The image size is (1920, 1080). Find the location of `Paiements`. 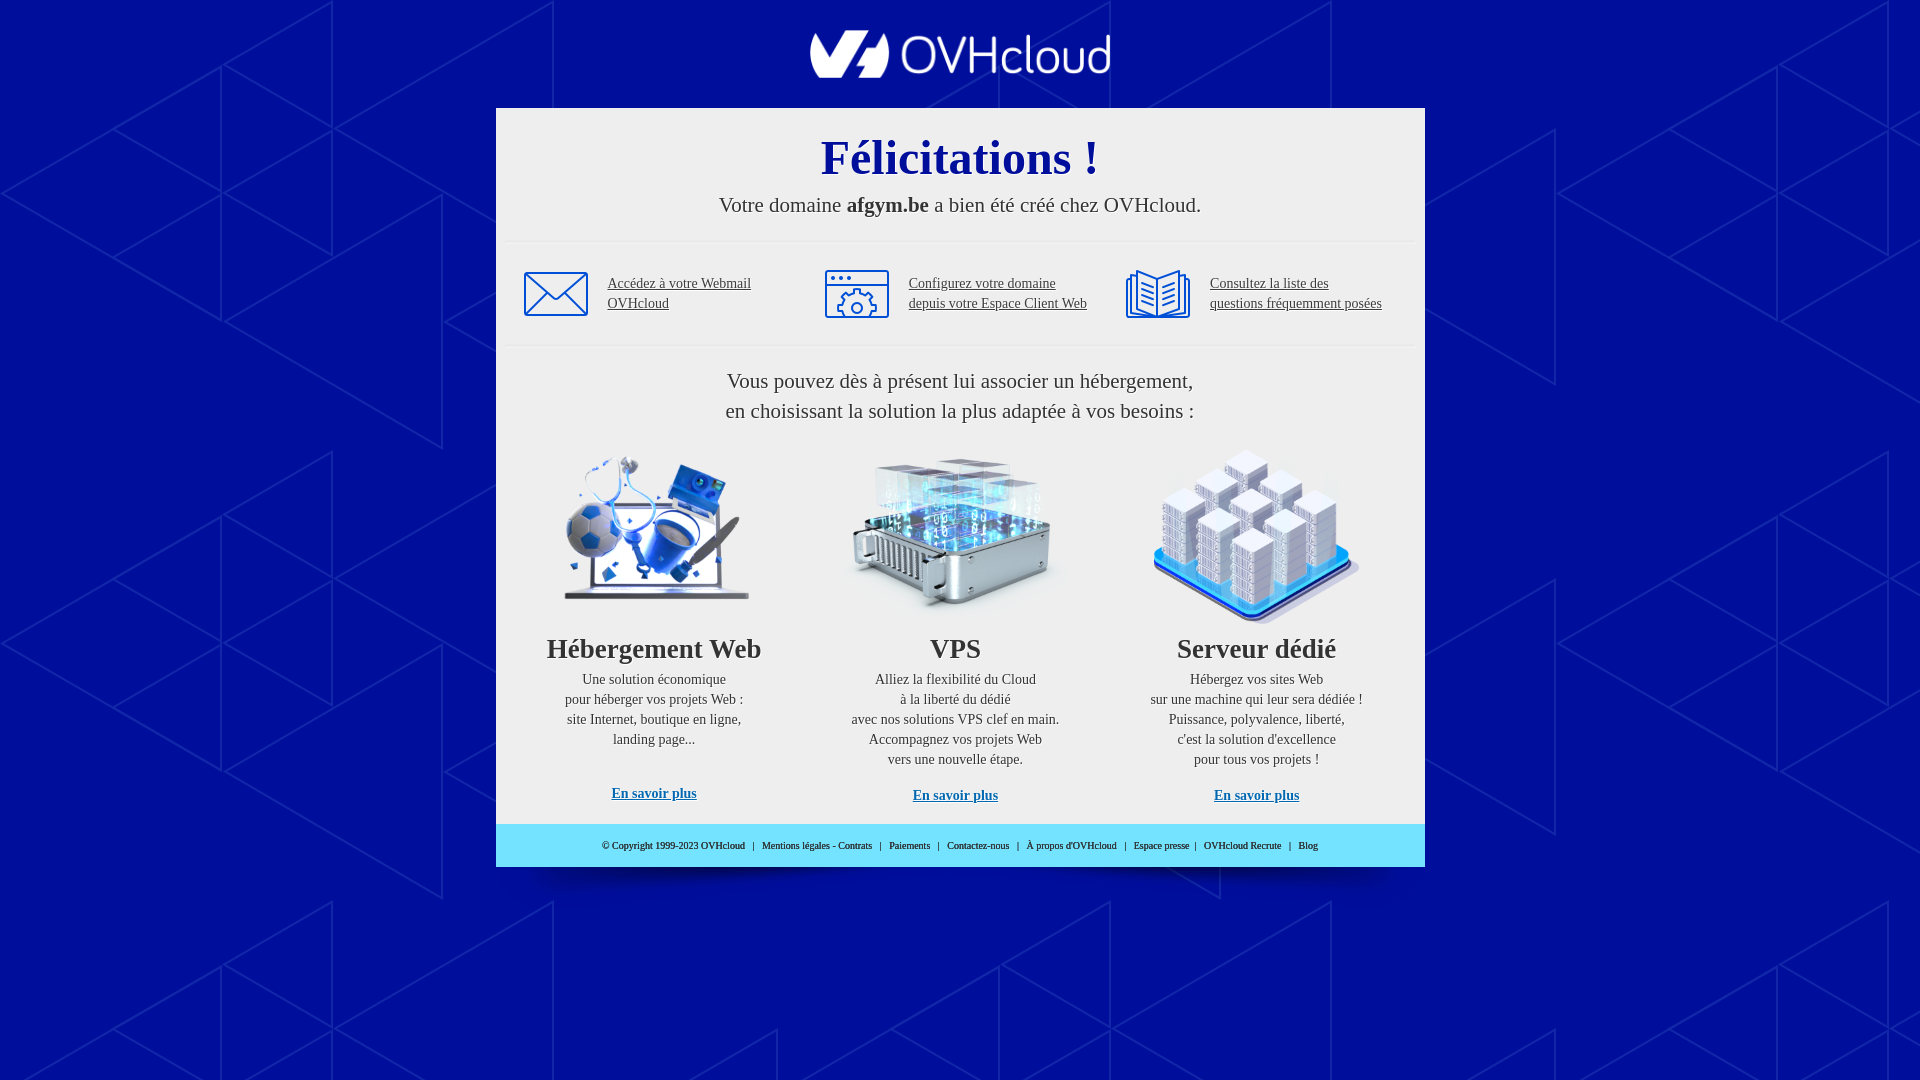

Paiements is located at coordinates (910, 846).